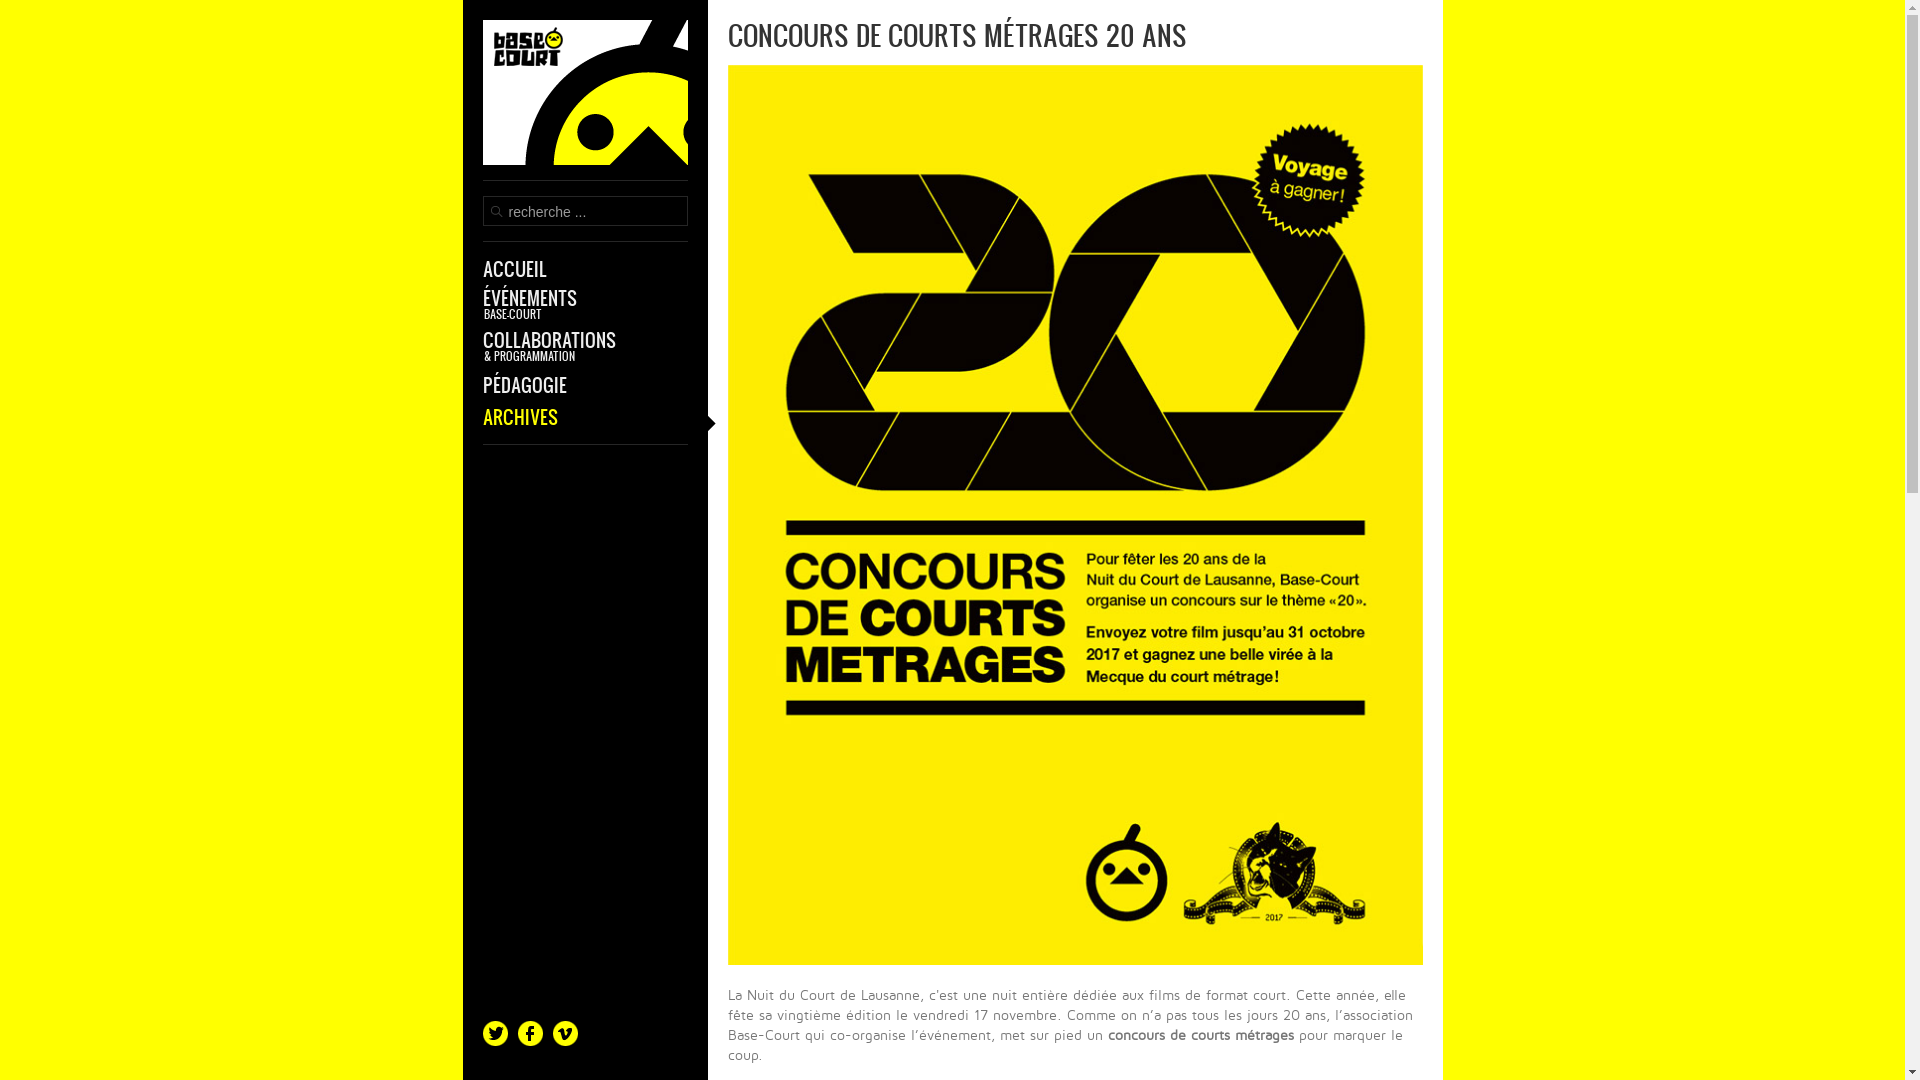 Image resolution: width=1920 pixels, height=1080 pixels. I want to click on  , so click(584, 100).